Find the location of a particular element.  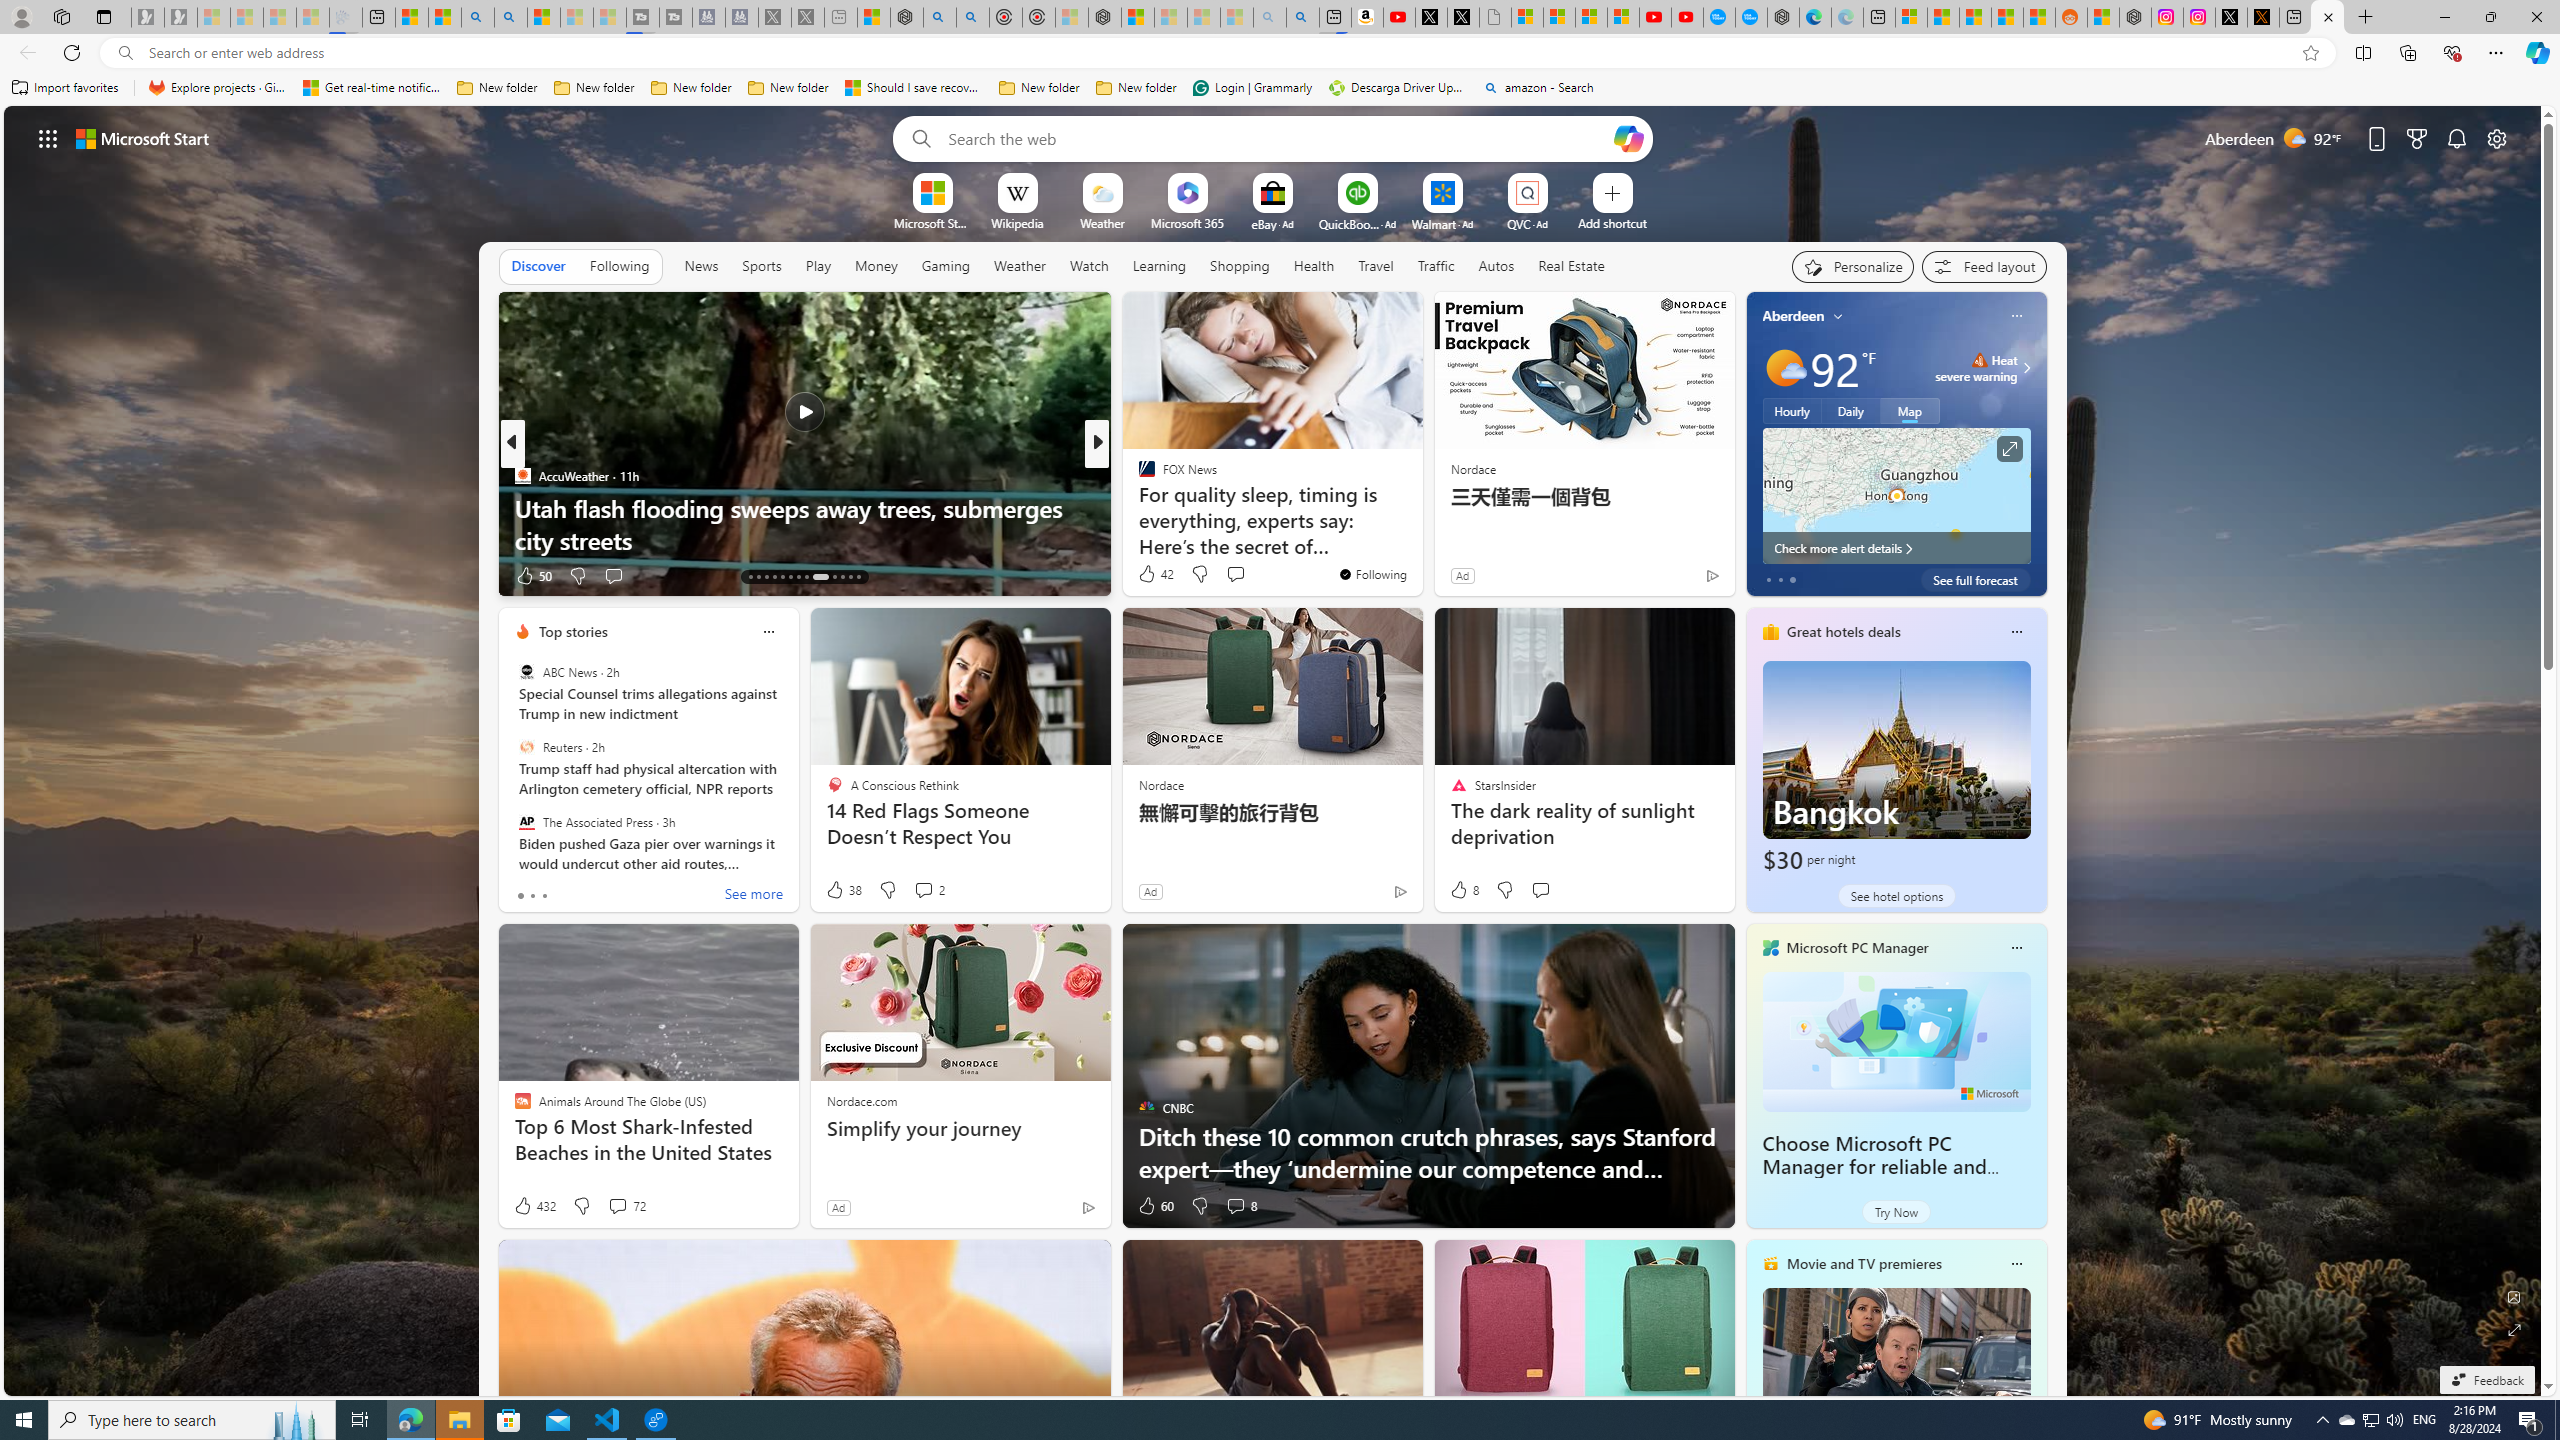

AutomationID: tab-17 is located at coordinates (782, 577).